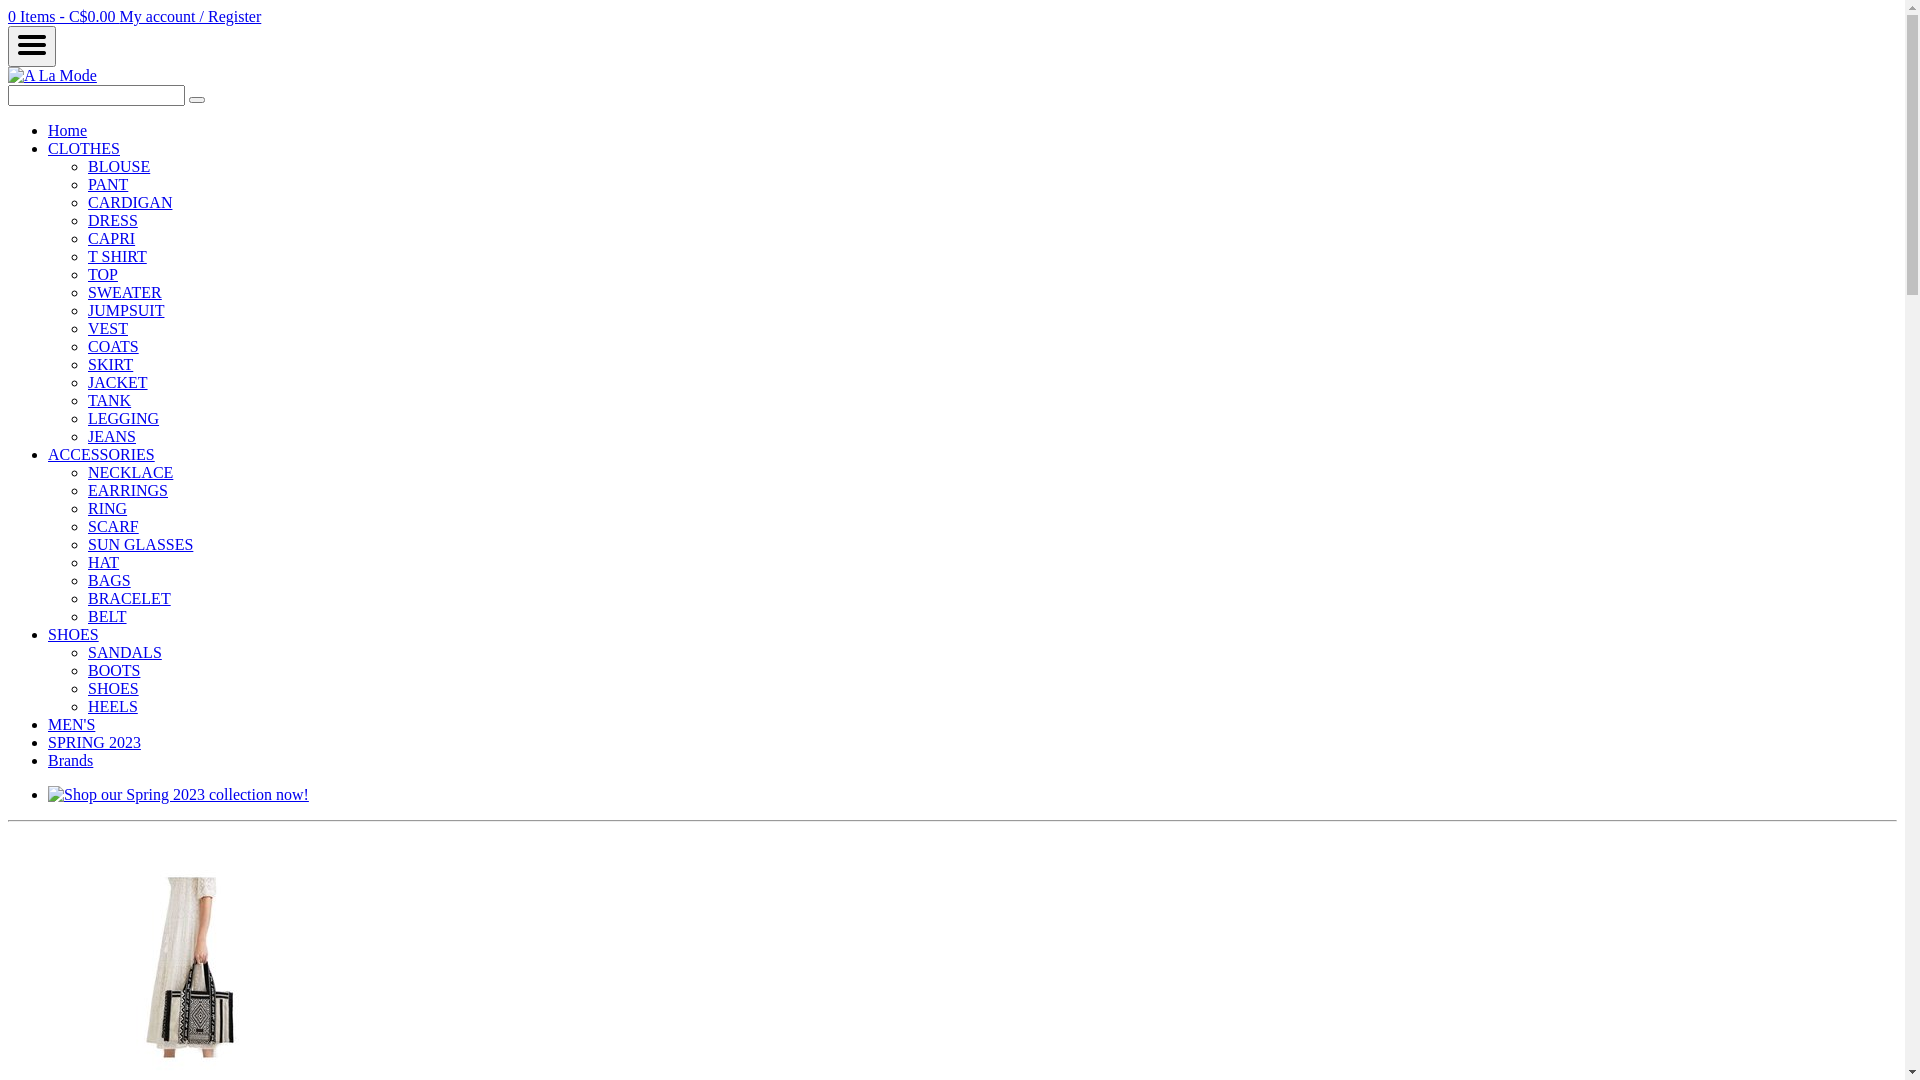  I want to click on 0 Items - C$0.00, so click(64, 16).